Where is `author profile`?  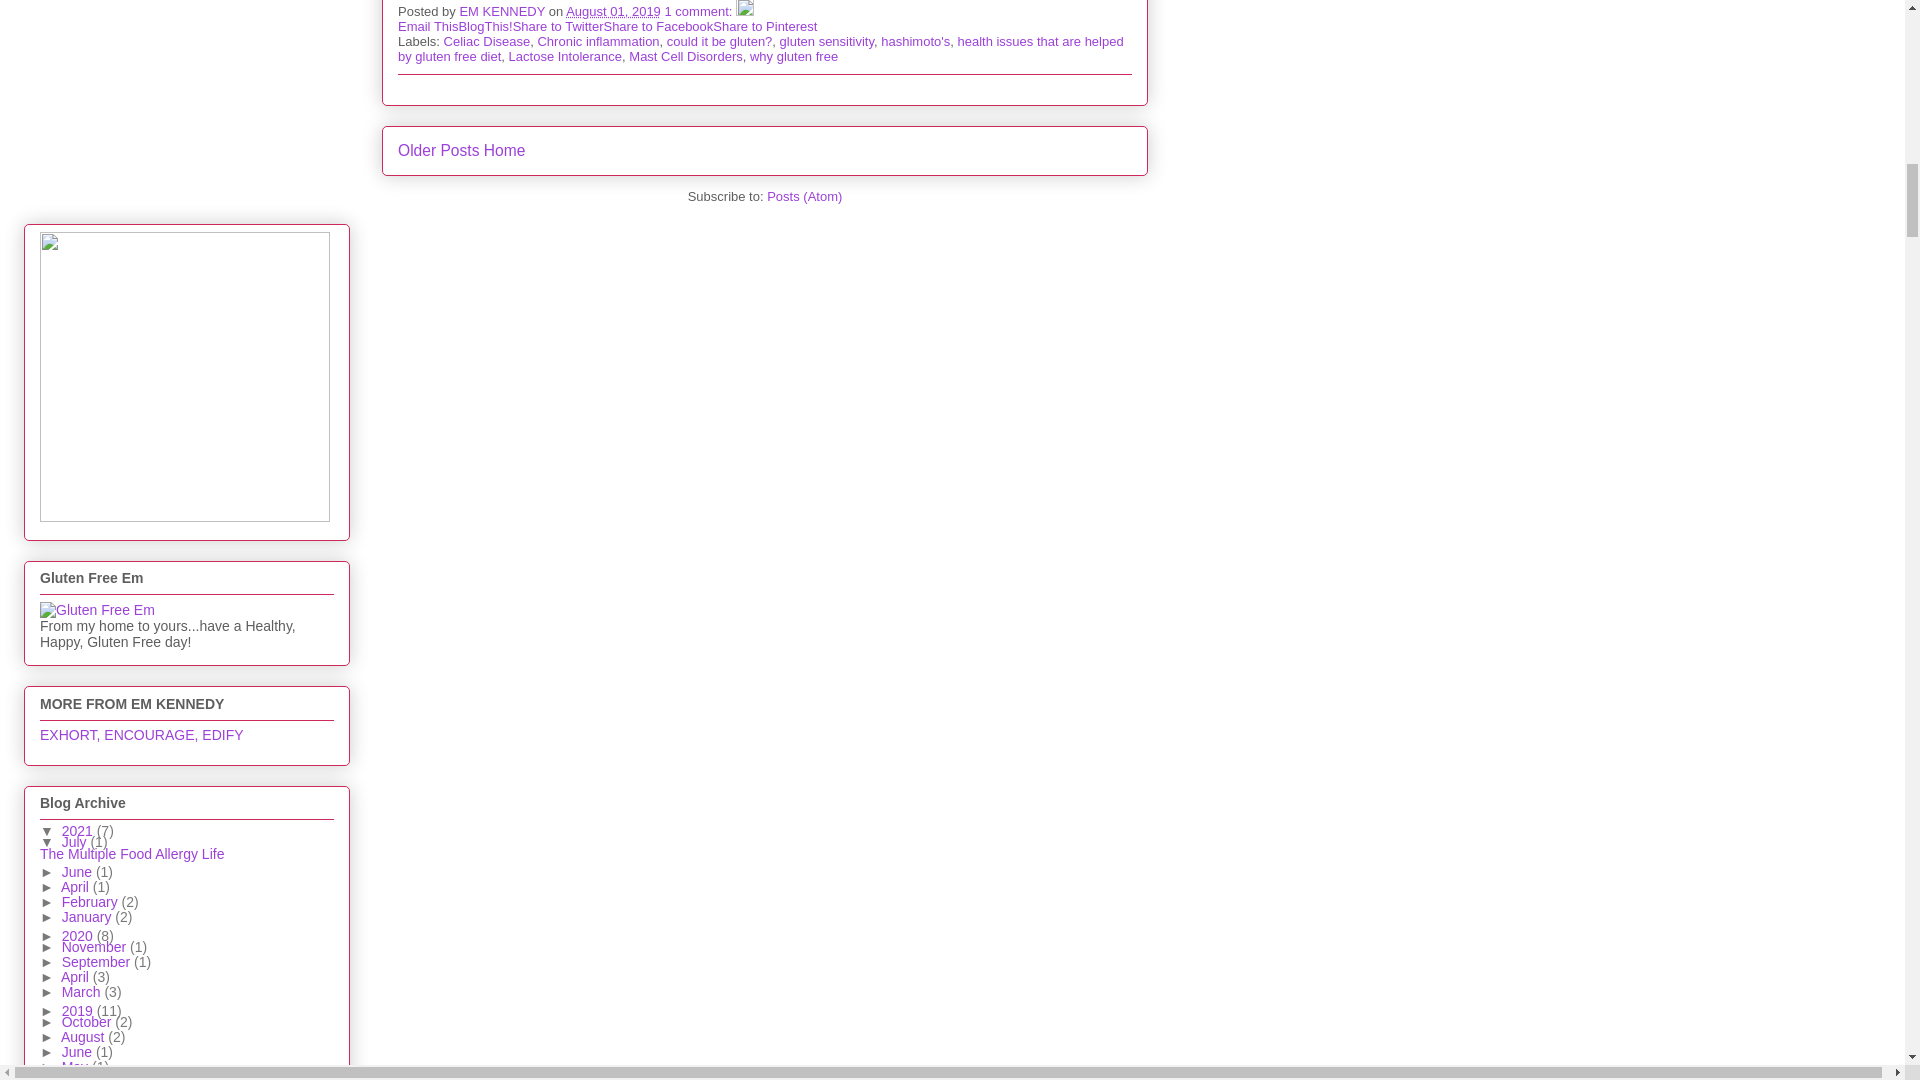
author profile is located at coordinates (502, 12).